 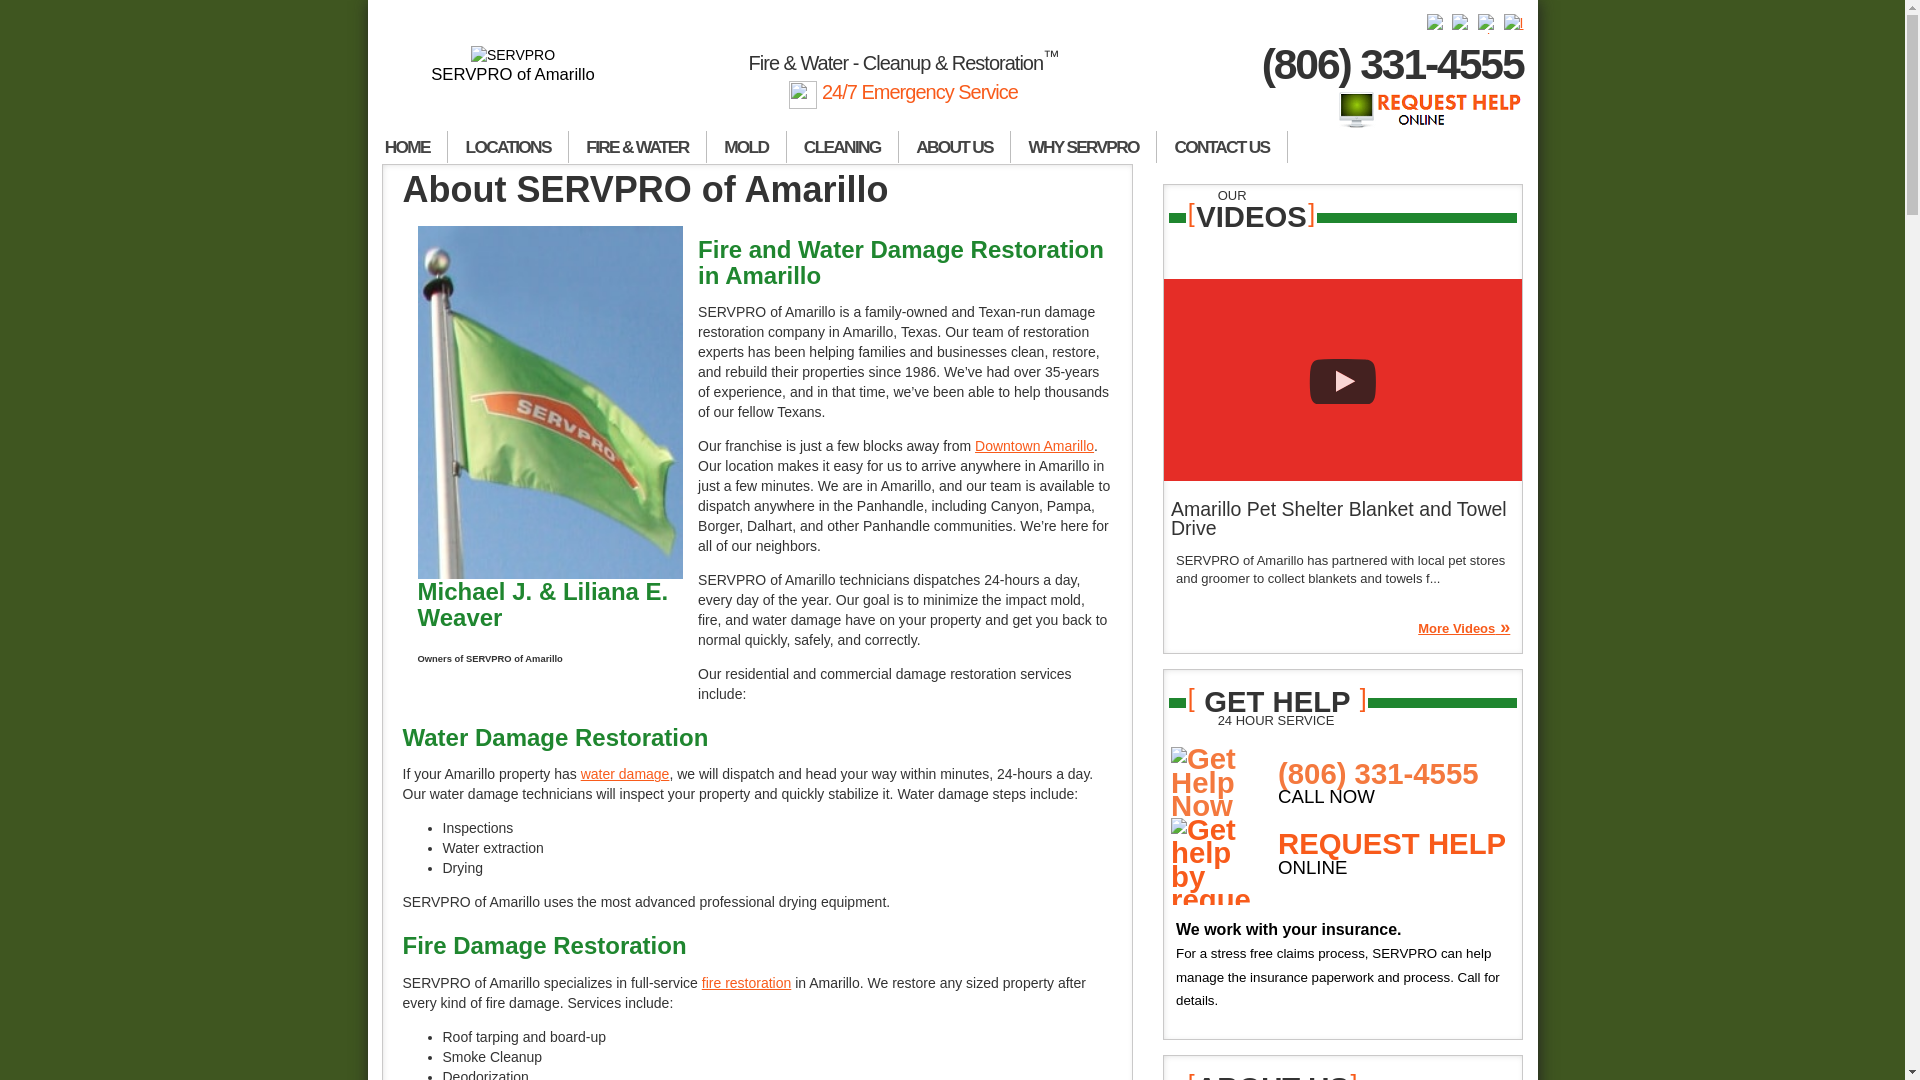 I want to click on MOLD, so click(x=746, y=147).